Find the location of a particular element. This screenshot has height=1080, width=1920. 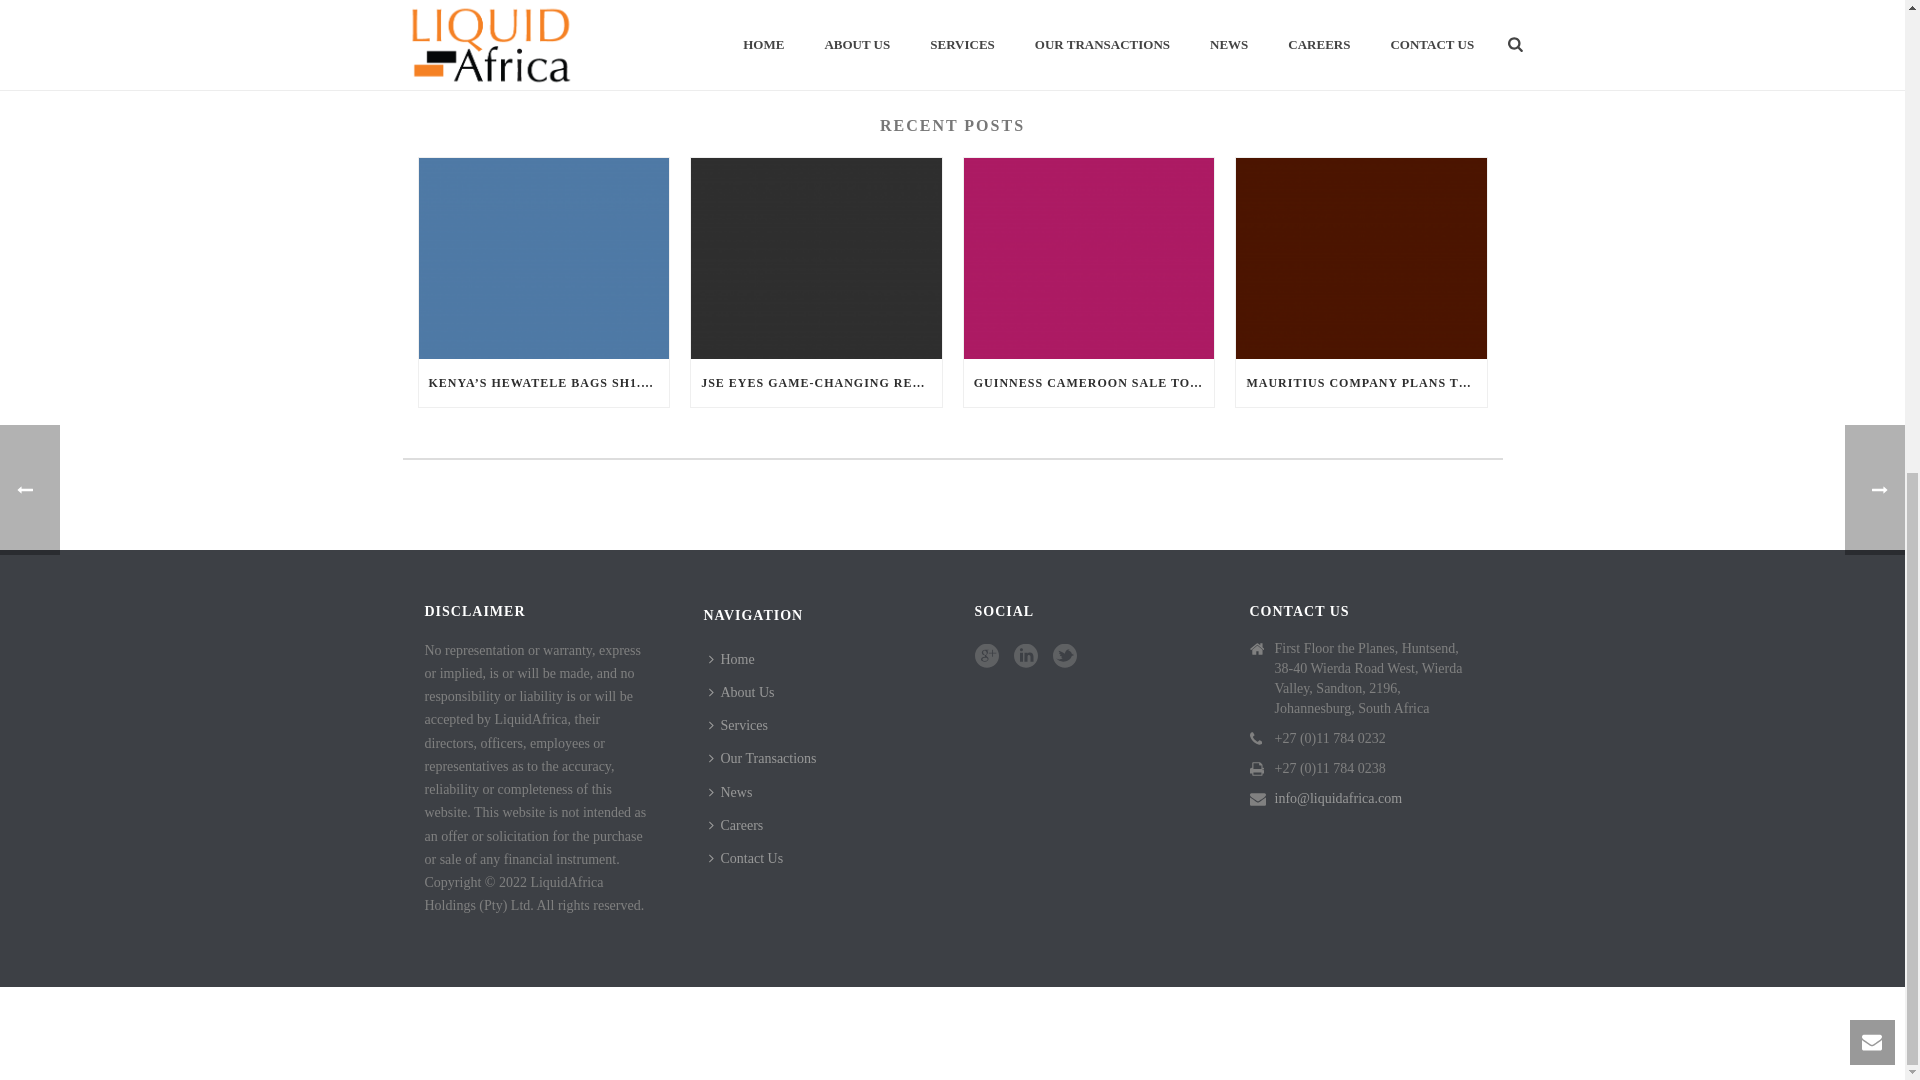

MAURITIUS COMPANY PLANS TO BUY OFF CIPLA QUALITY CHEMICALS is located at coordinates (1361, 382).